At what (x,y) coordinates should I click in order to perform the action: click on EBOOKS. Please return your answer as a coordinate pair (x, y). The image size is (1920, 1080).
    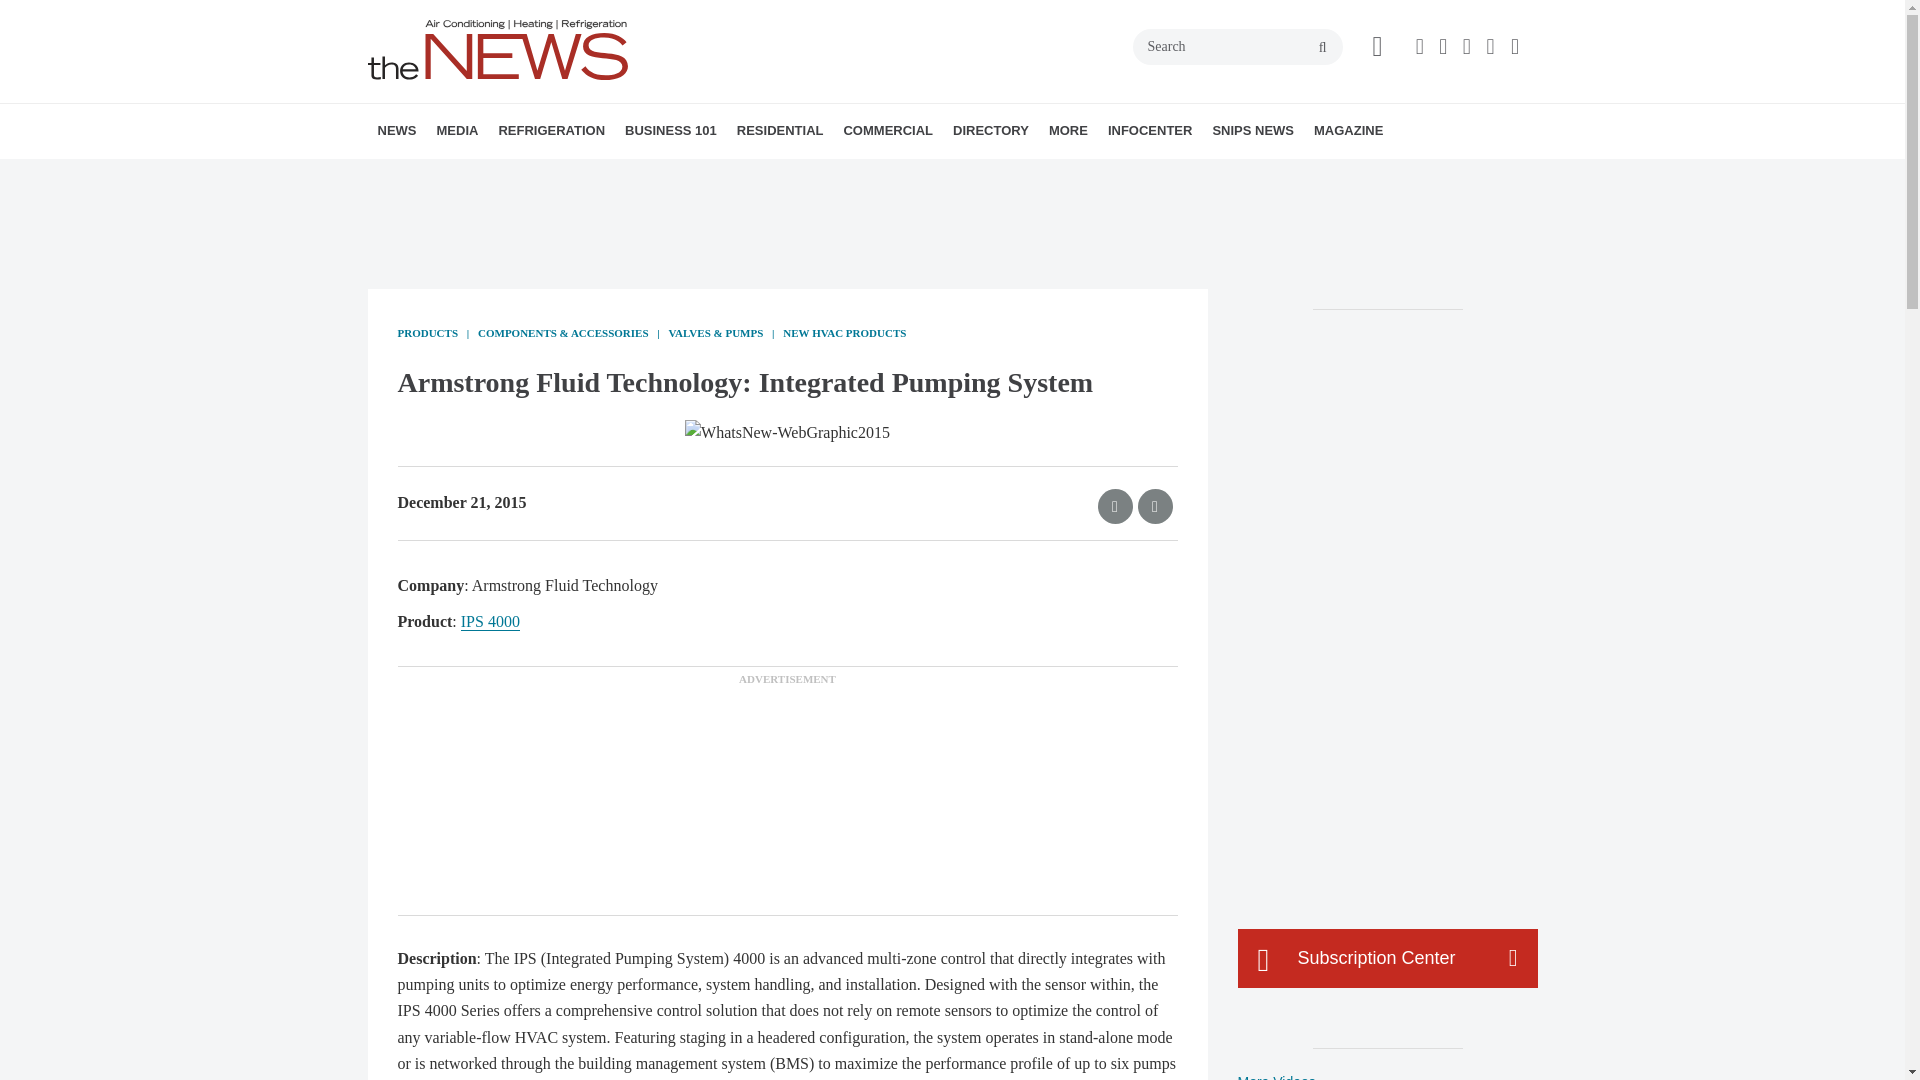
    Looking at the image, I should click on (583, 175).